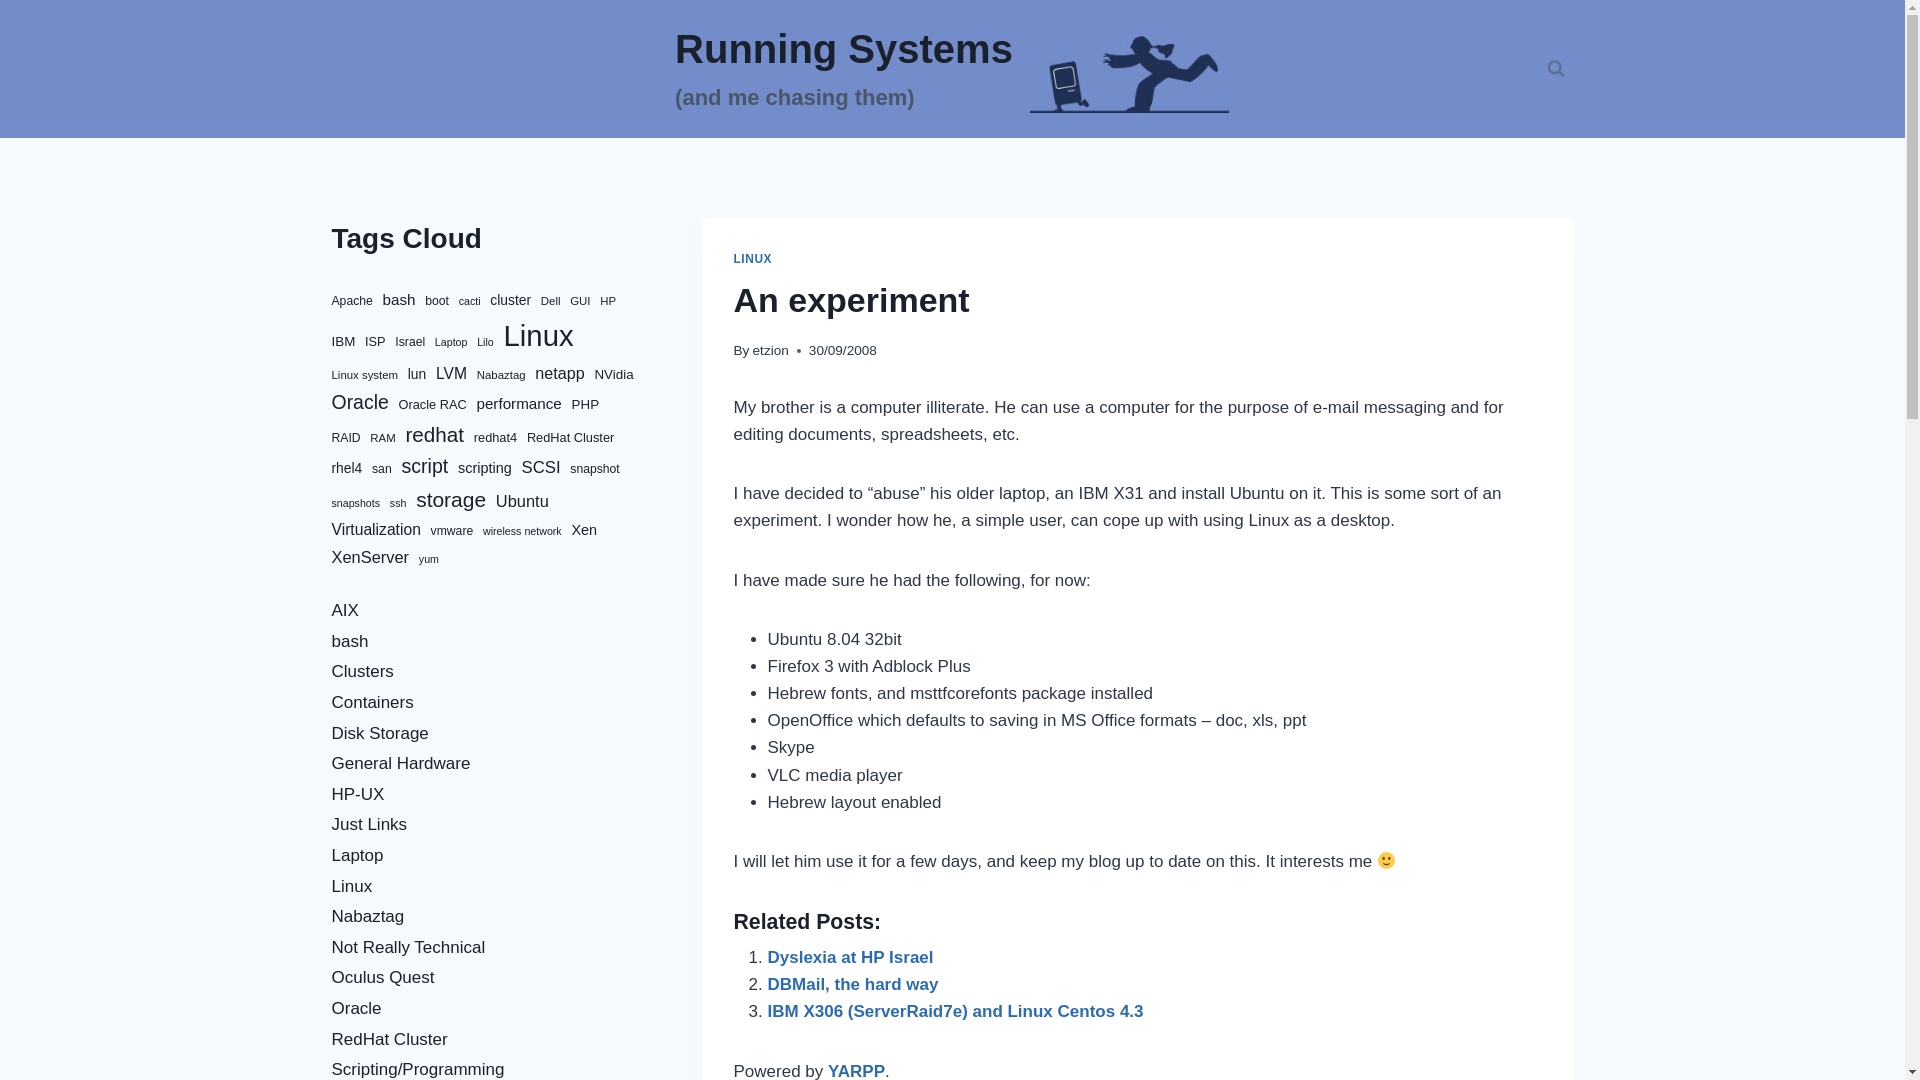  What do you see at coordinates (856, 1070) in the screenshot?
I see `WordPress Related Posts` at bounding box center [856, 1070].